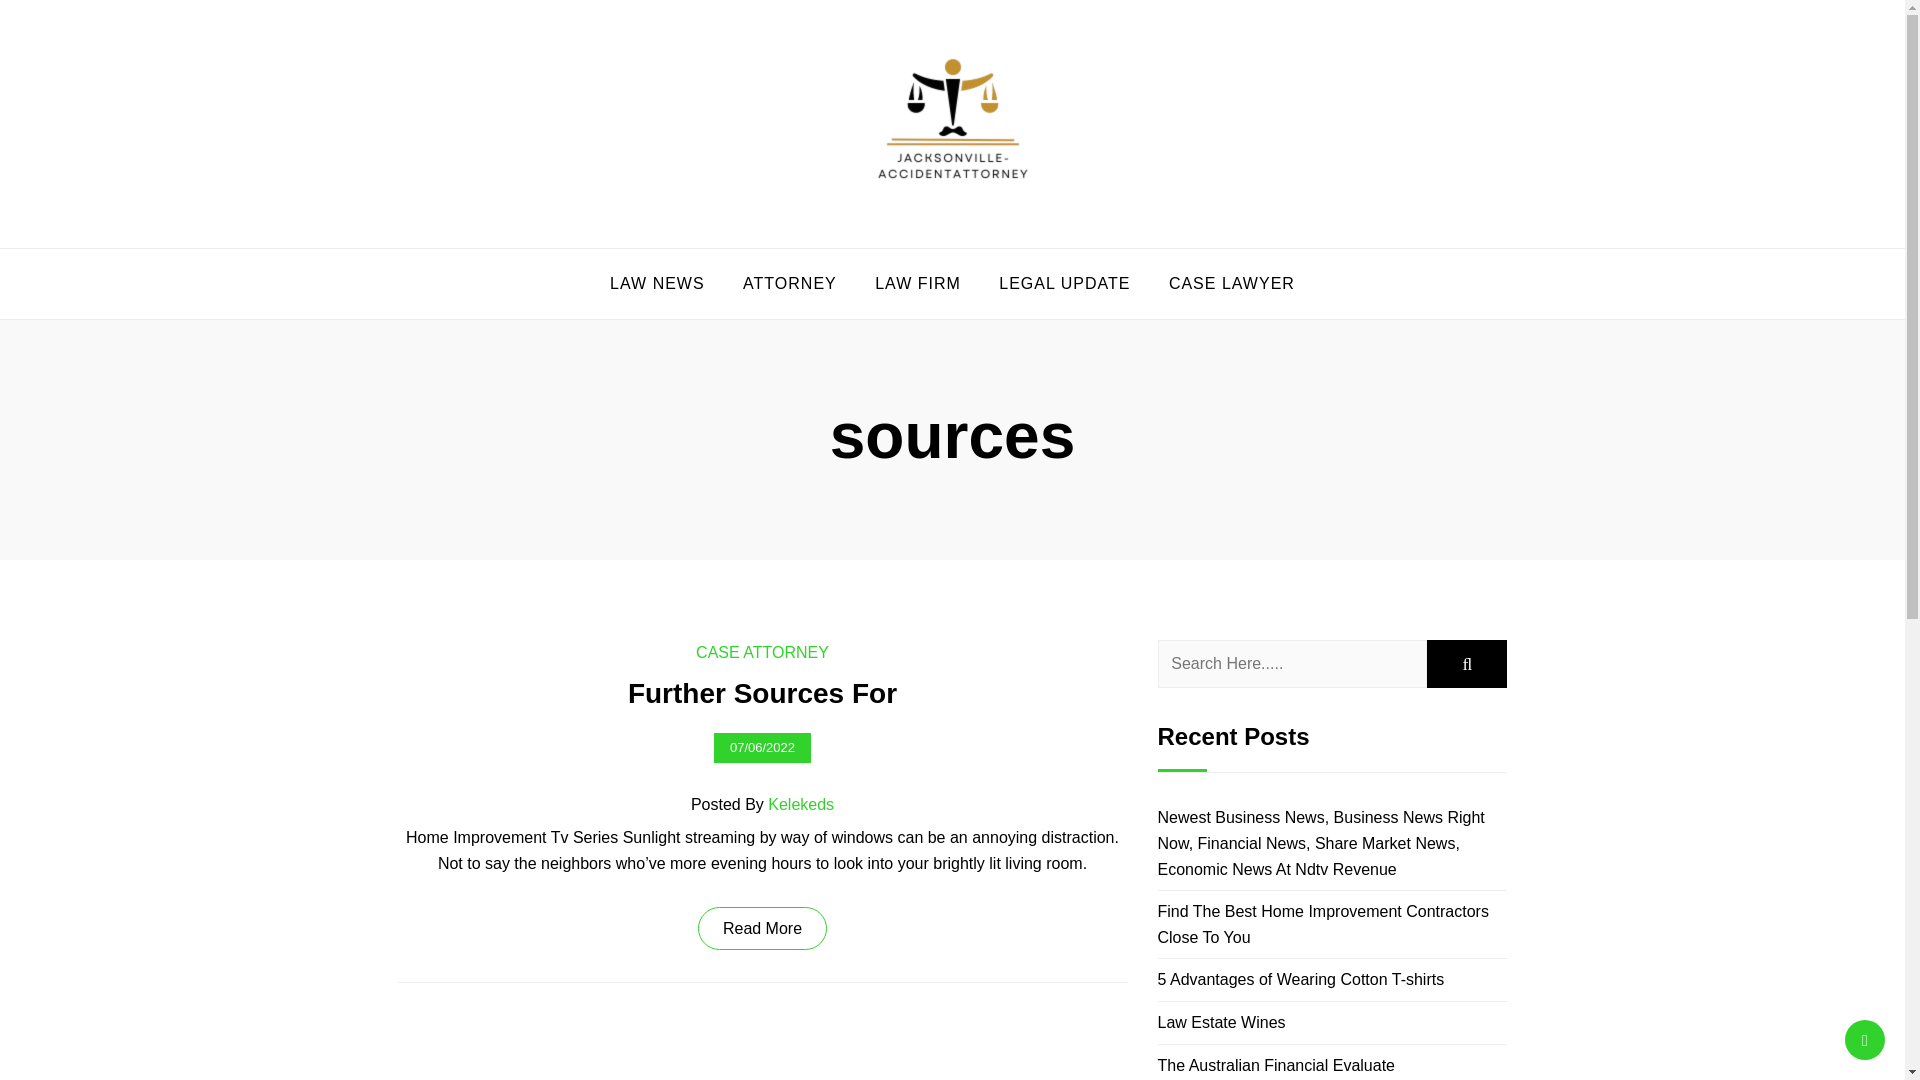  I want to click on Further Sources For, so click(762, 692).